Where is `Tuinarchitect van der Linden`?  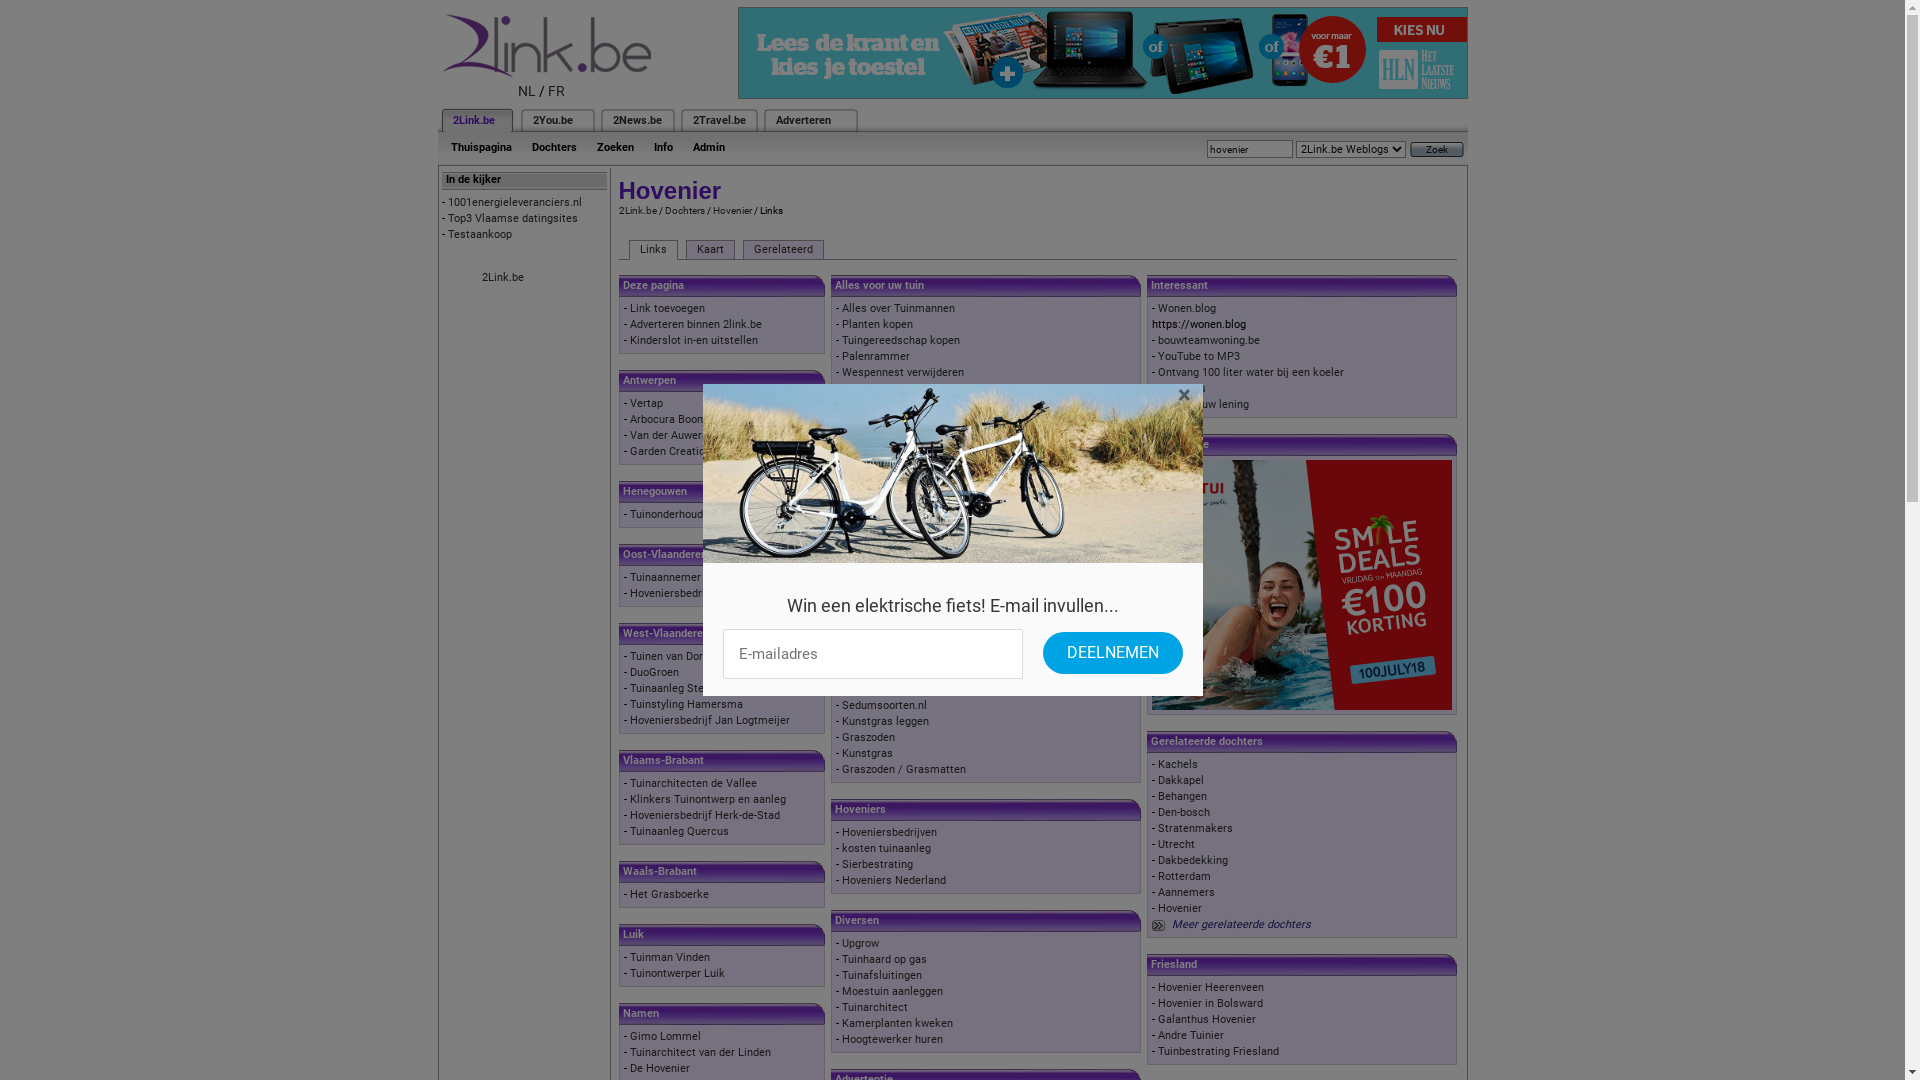 Tuinarchitect van der Linden is located at coordinates (700, 1052).